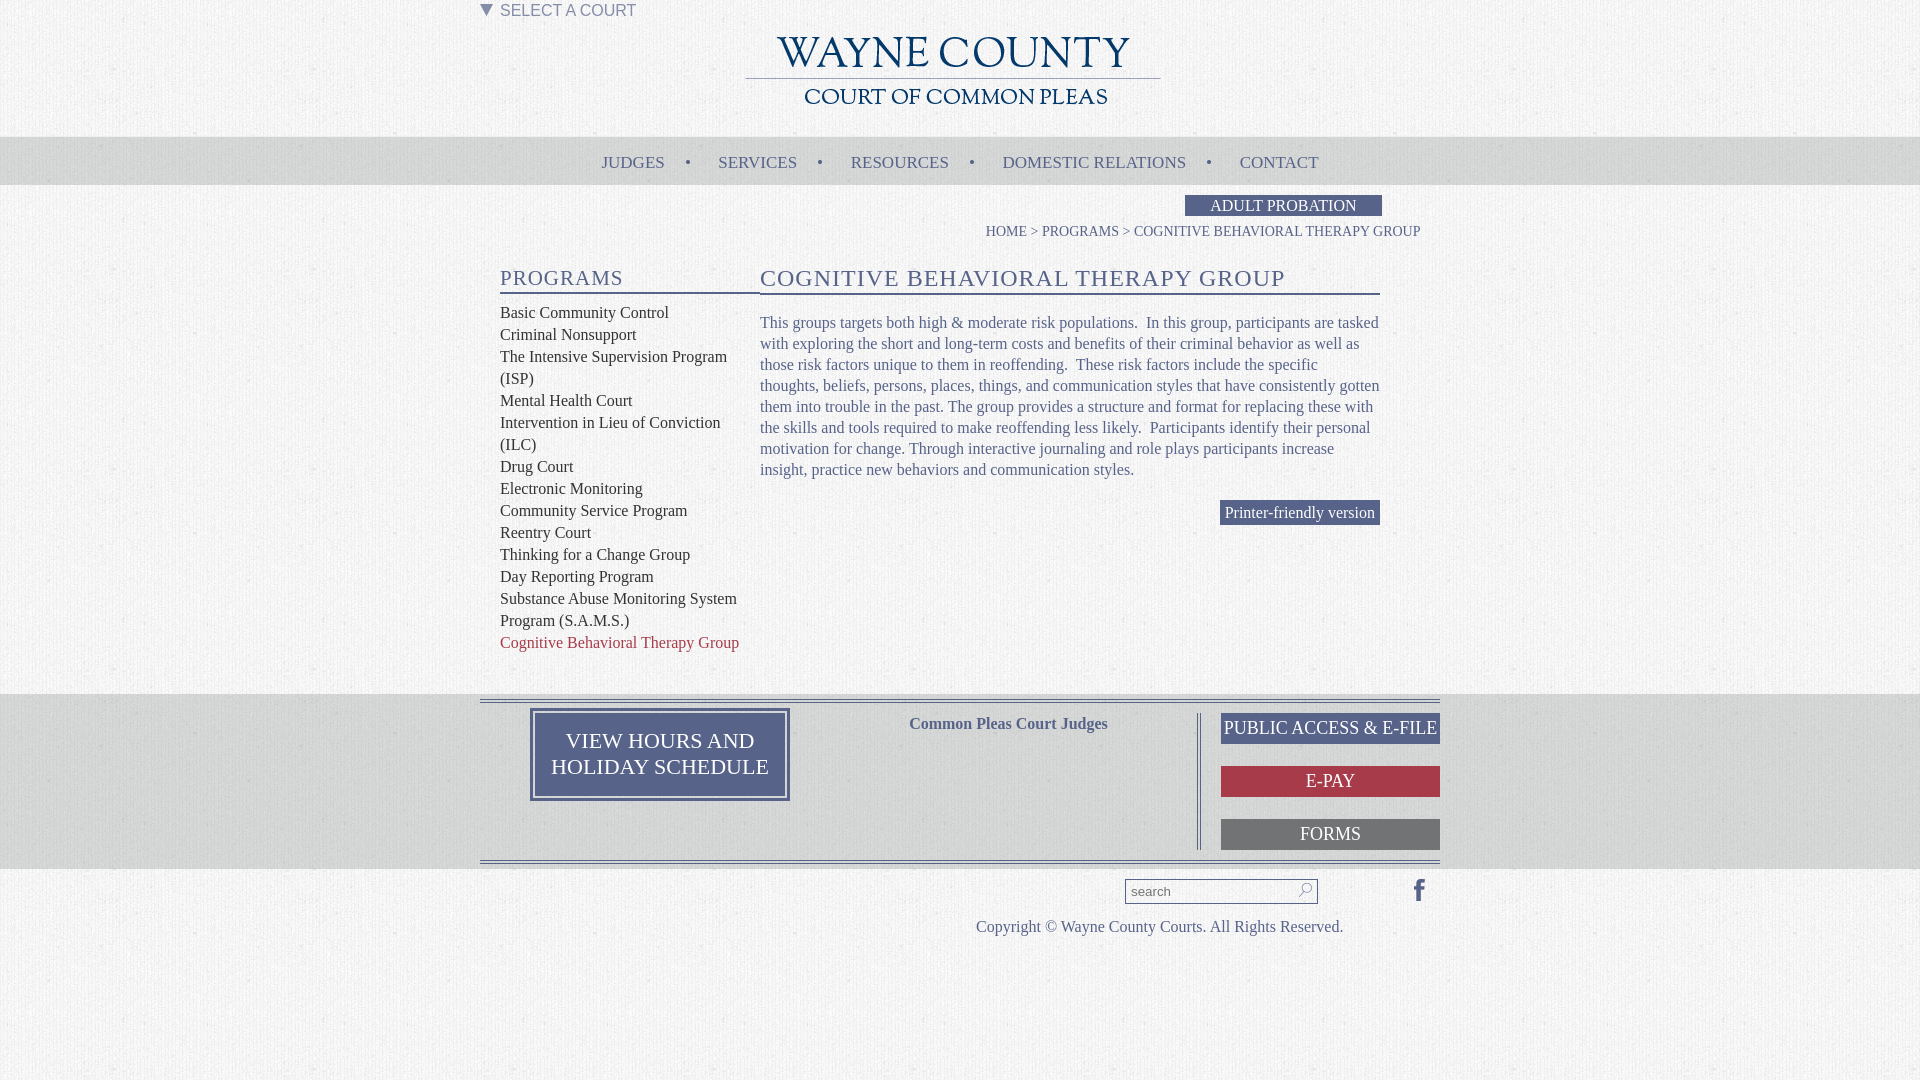 The image size is (1920, 1080). I want to click on ADULT PROBATION, so click(1282, 206).